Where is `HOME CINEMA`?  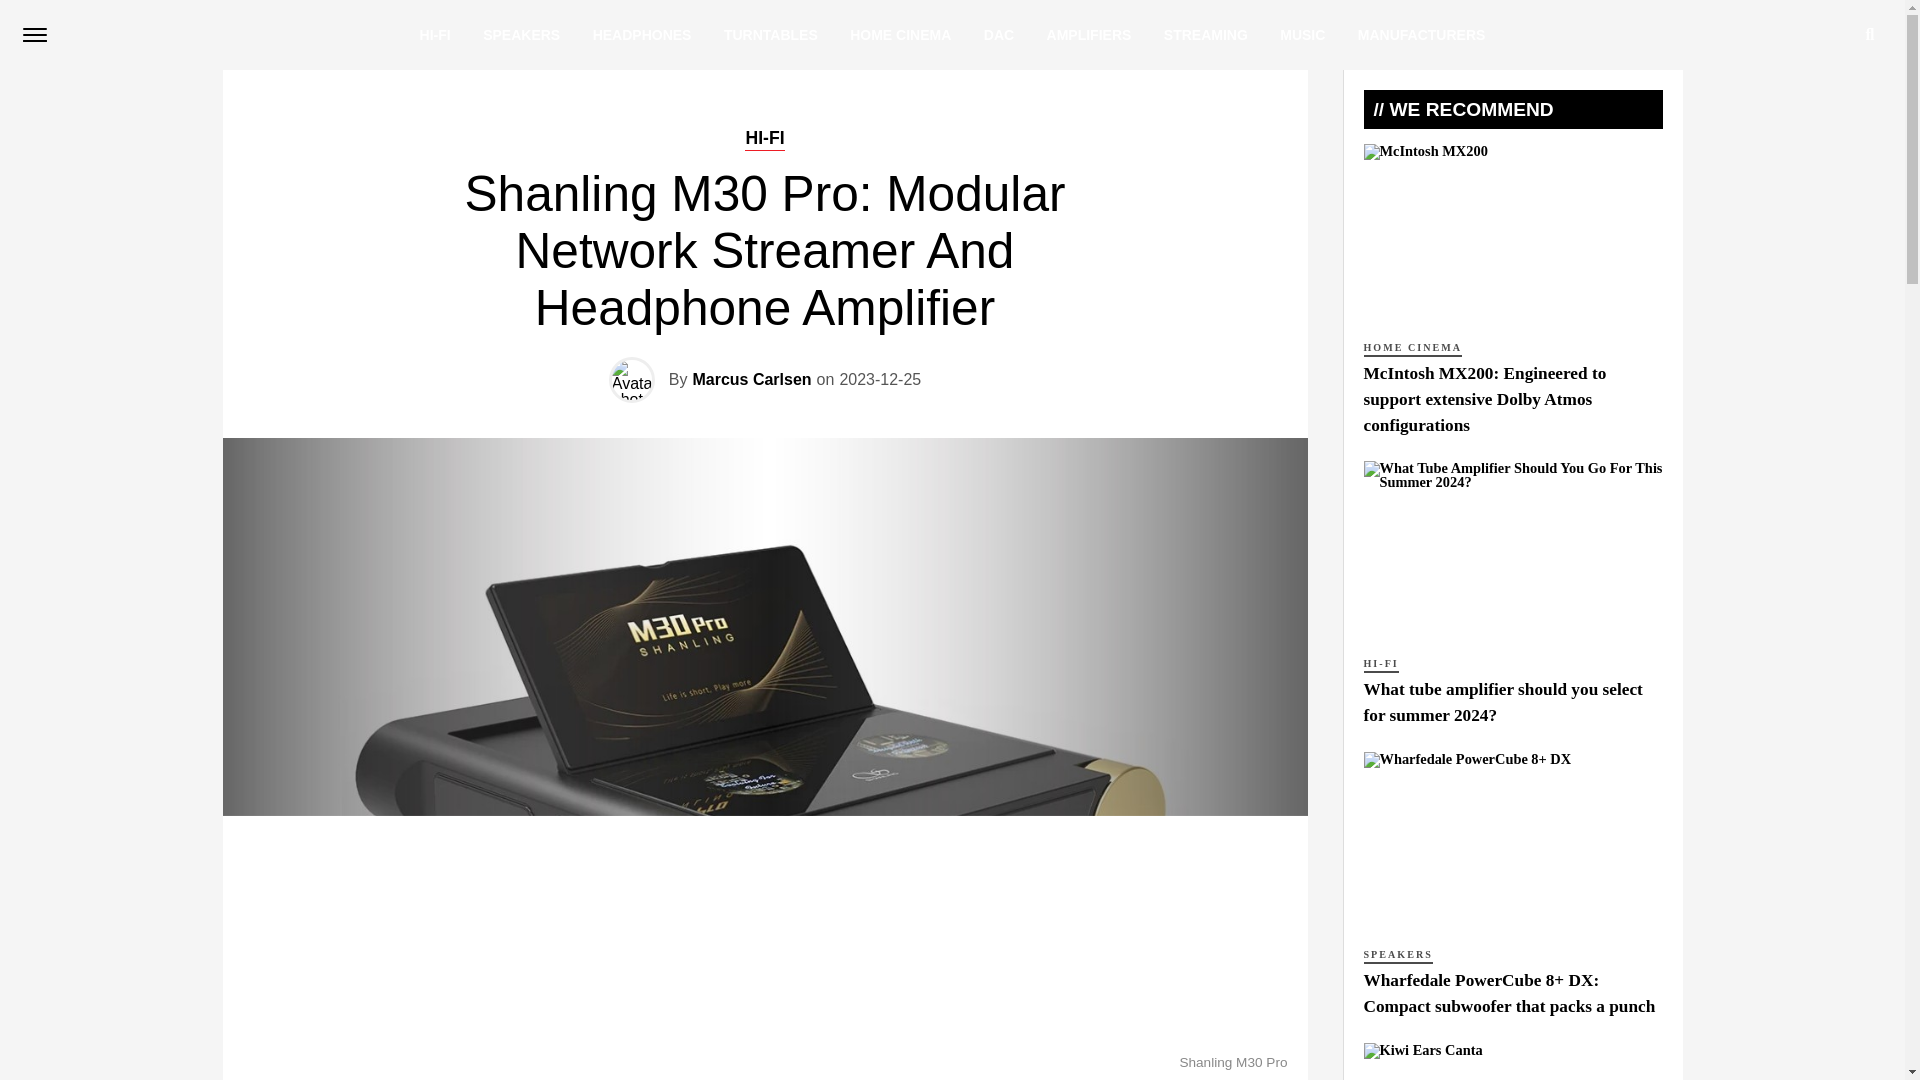
HOME CINEMA is located at coordinates (900, 35).